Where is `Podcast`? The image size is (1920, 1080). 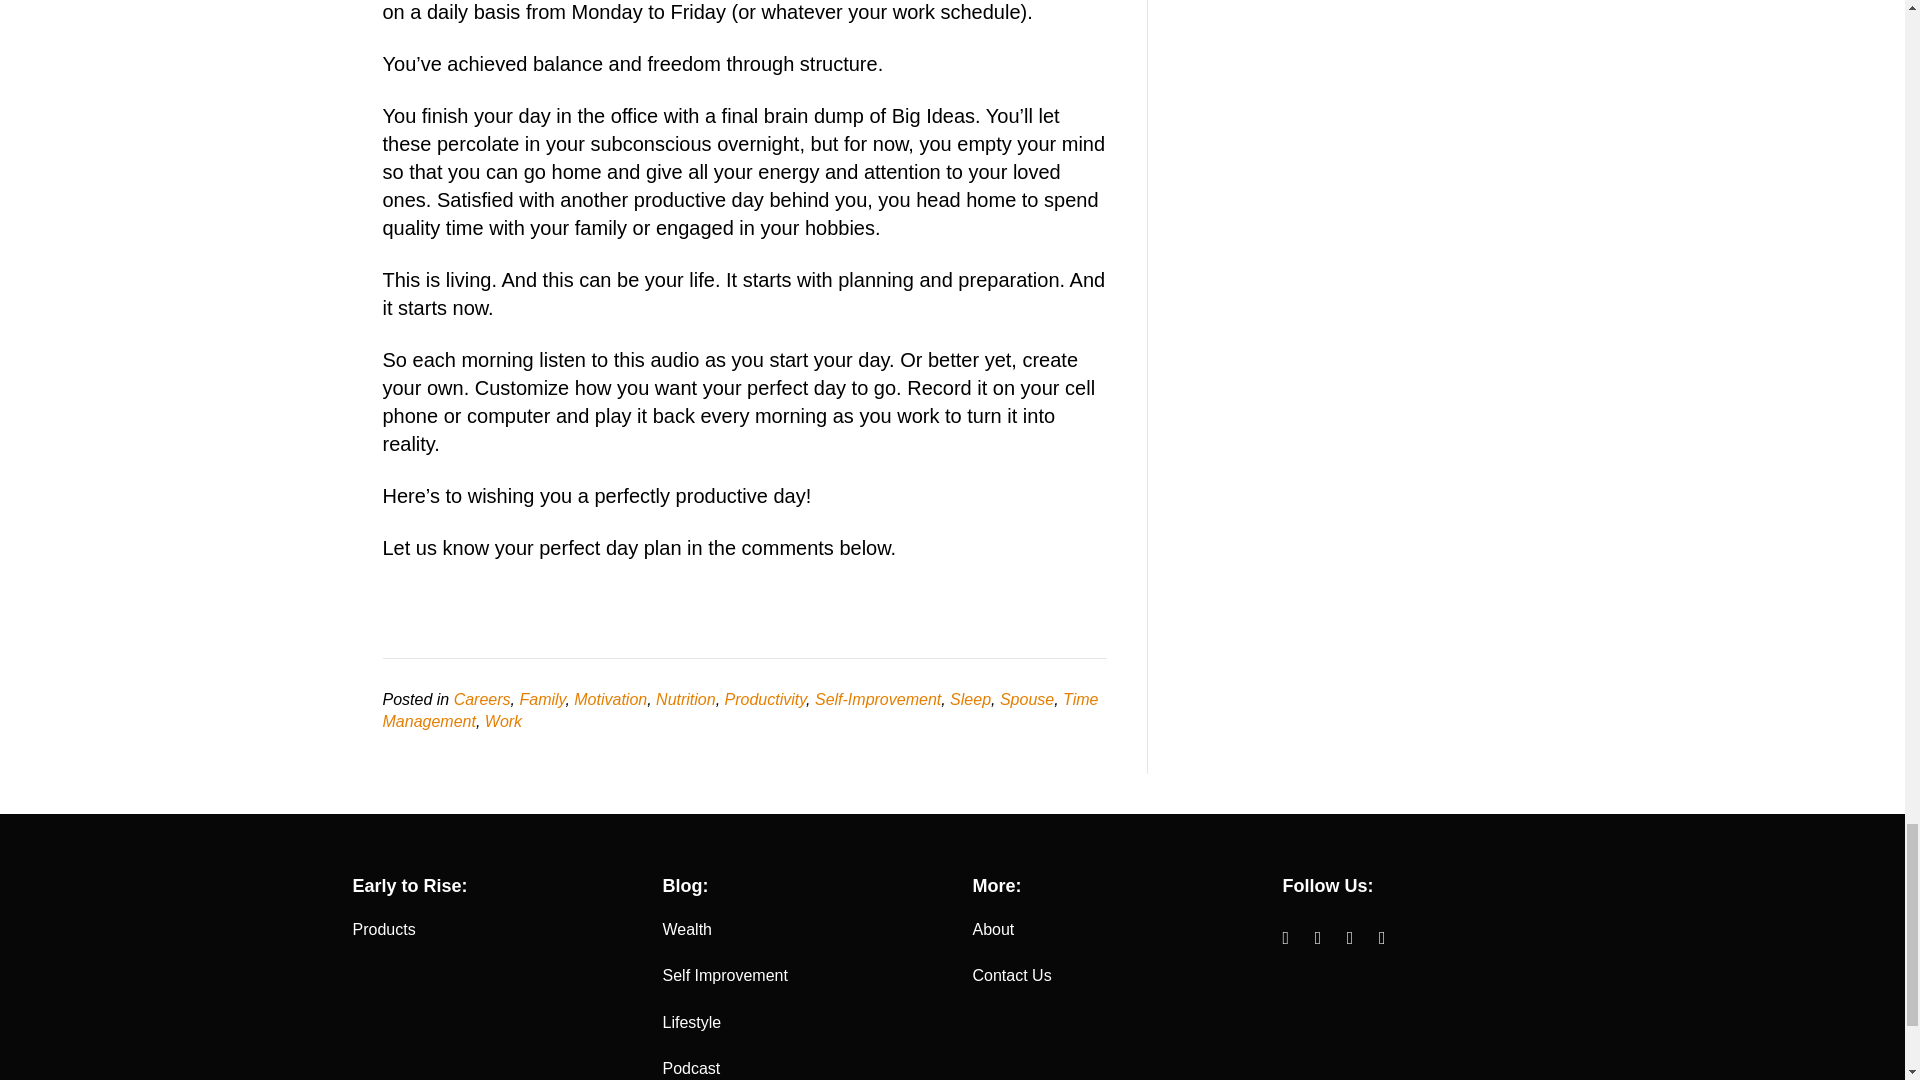
Podcast is located at coordinates (691, 1068).